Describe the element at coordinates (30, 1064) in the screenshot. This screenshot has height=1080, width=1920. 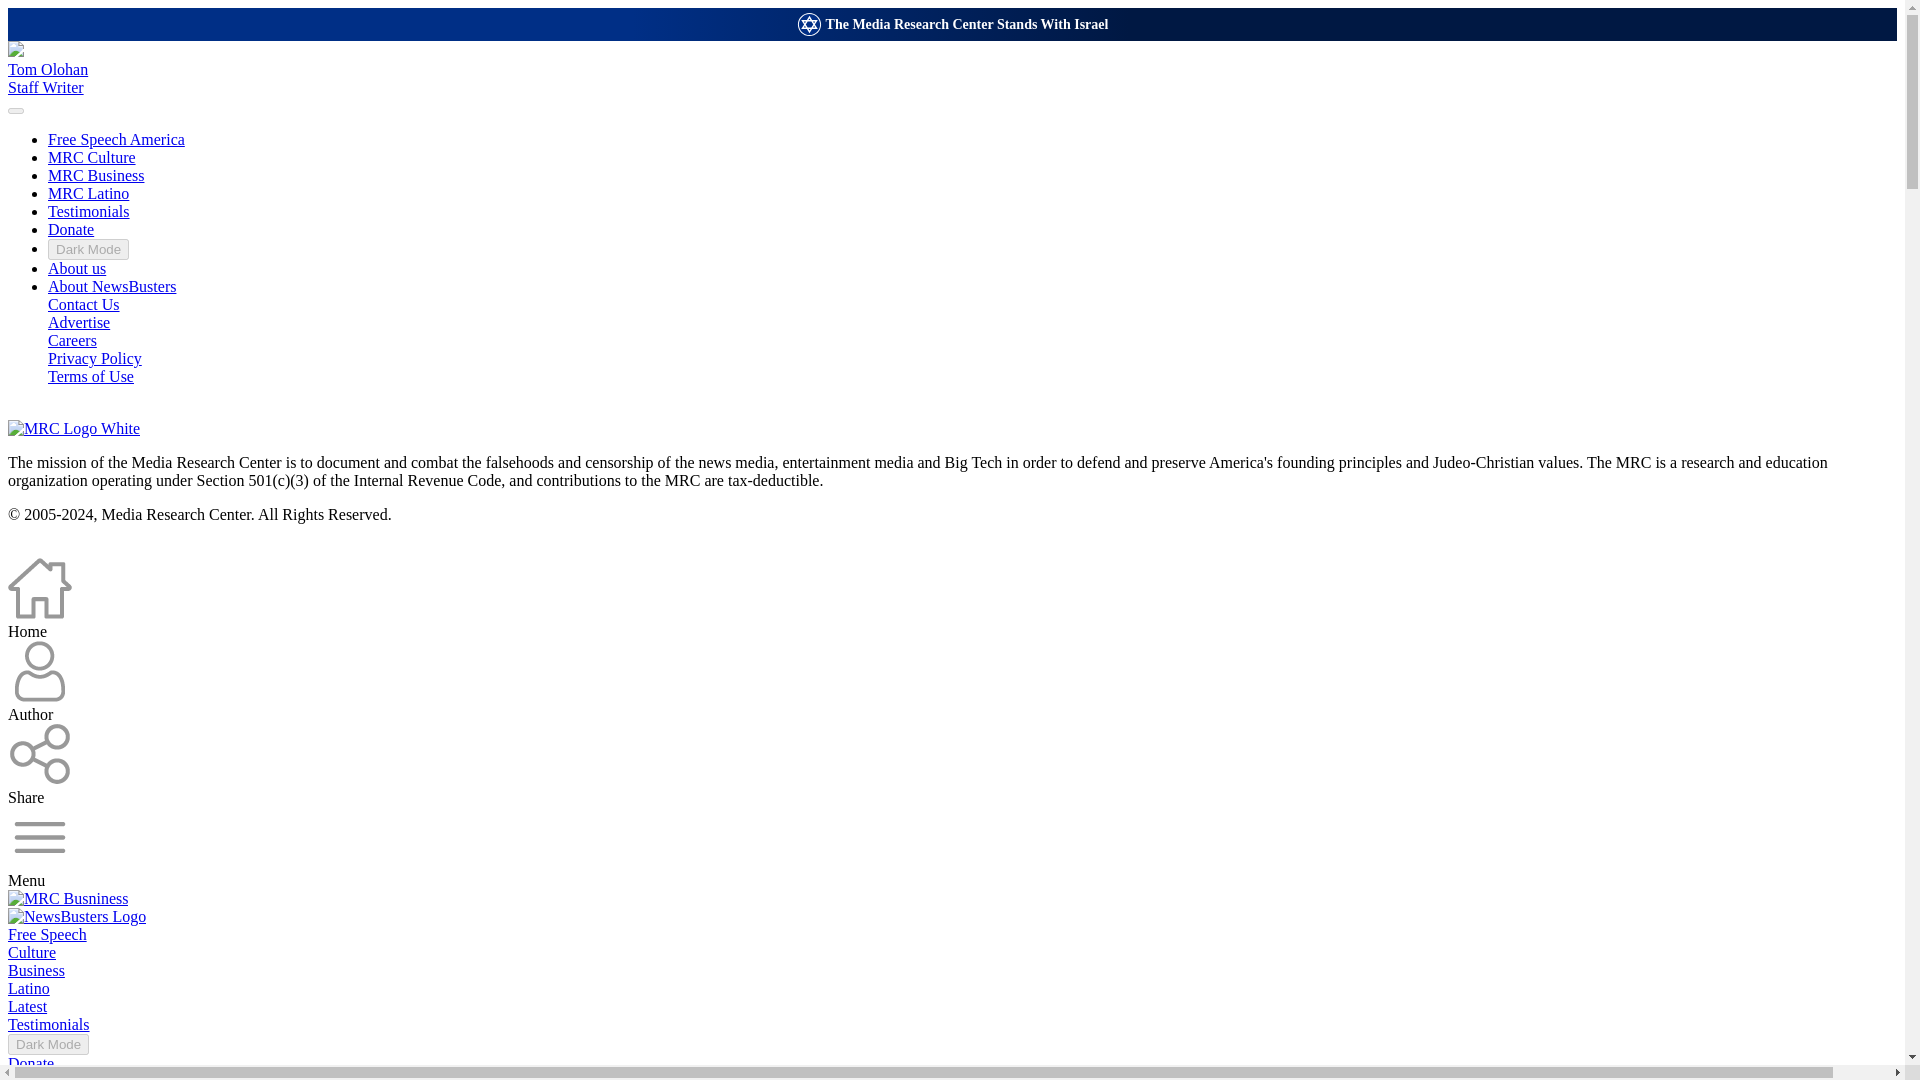
I see `Donate` at that location.